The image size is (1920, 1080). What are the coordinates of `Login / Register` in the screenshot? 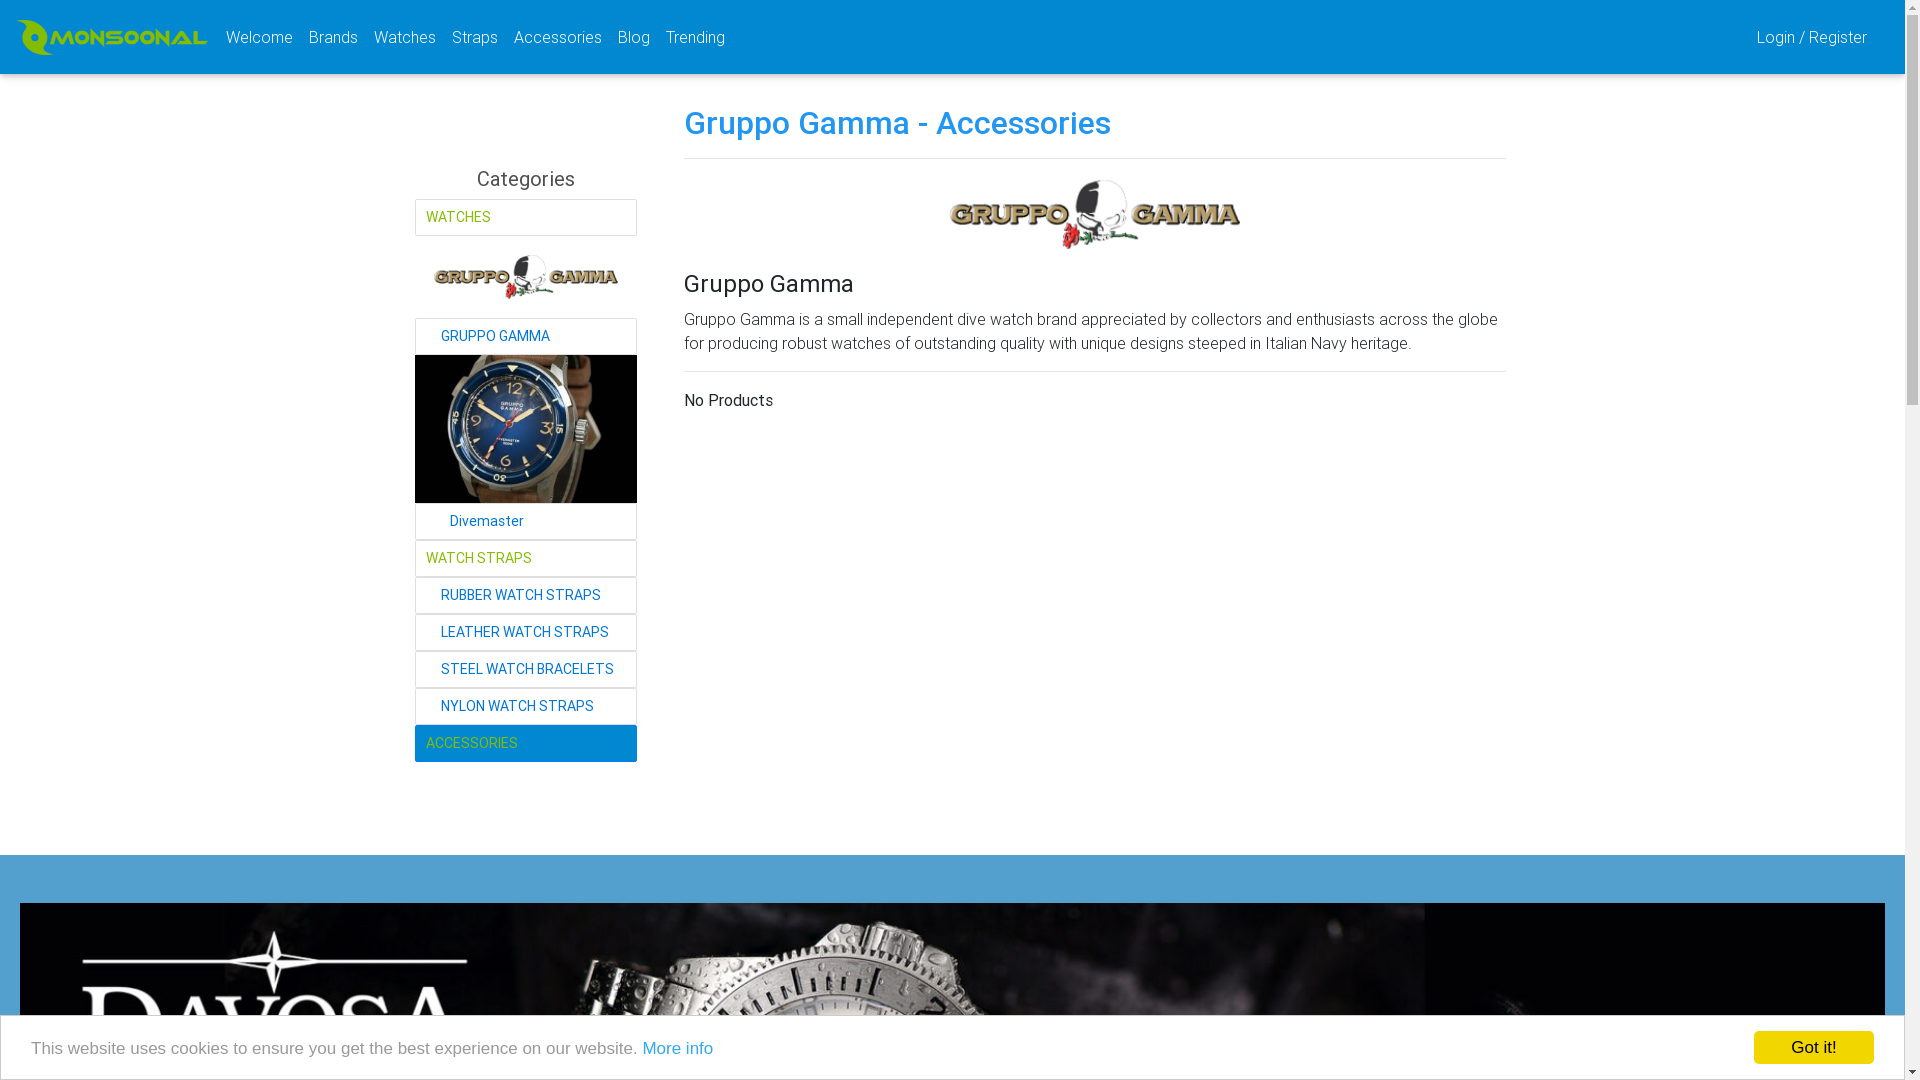 It's located at (1815, 37).